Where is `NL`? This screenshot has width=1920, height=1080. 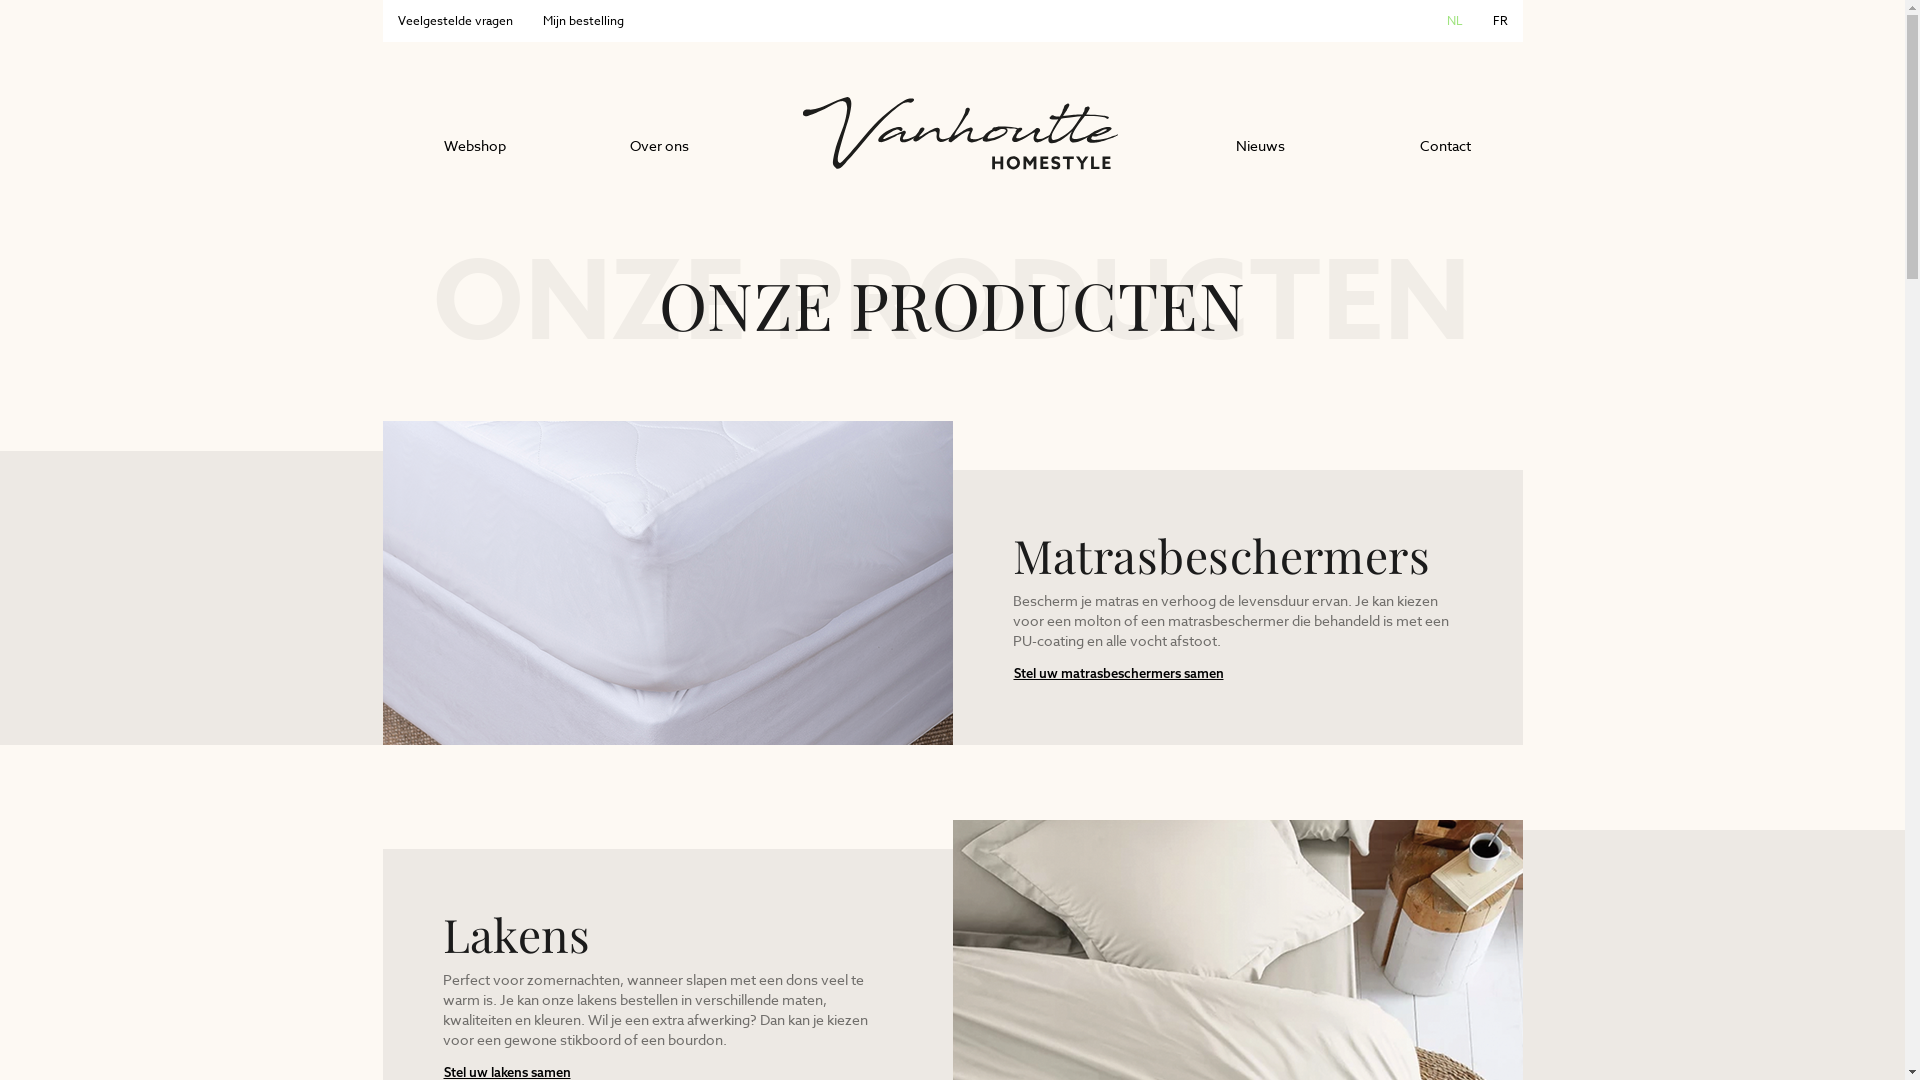 NL is located at coordinates (1455, 21).